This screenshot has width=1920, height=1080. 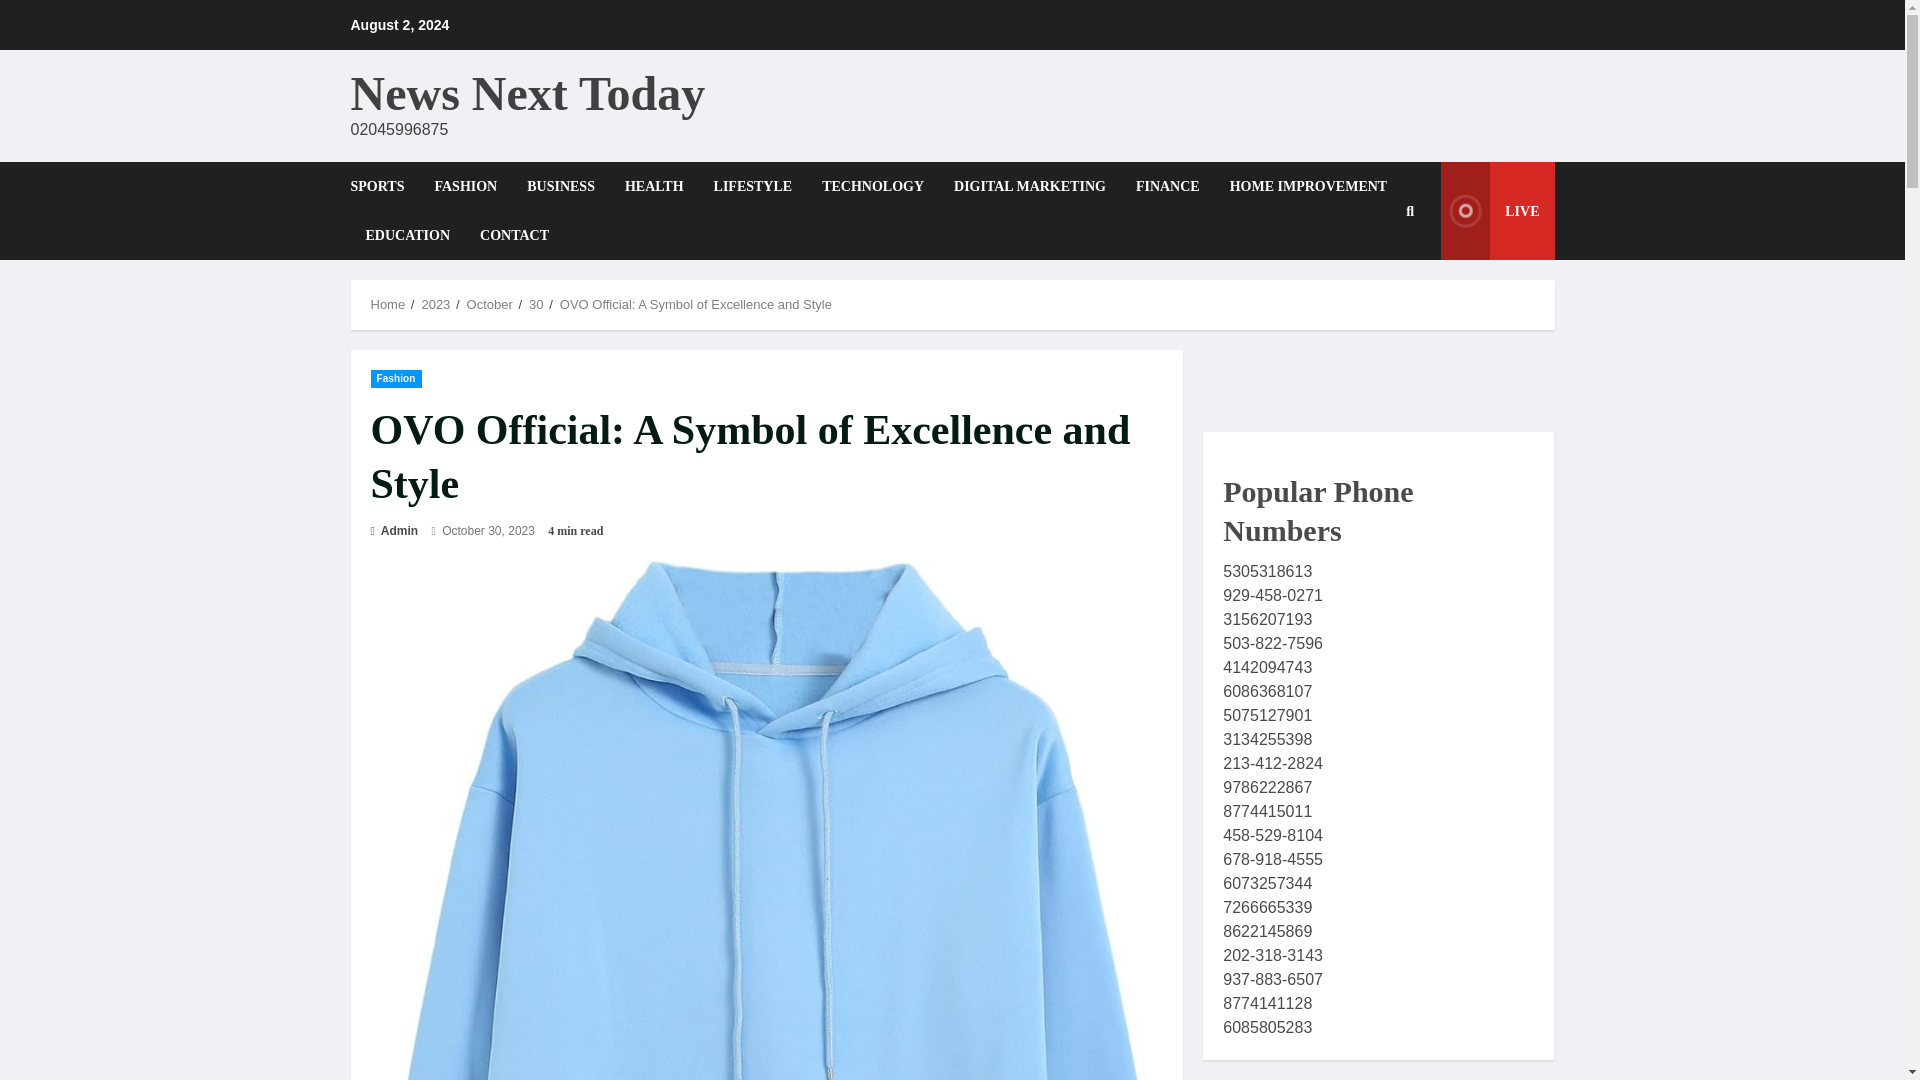 I want to click on LIFESTYLE, so click(x=753, y=186).